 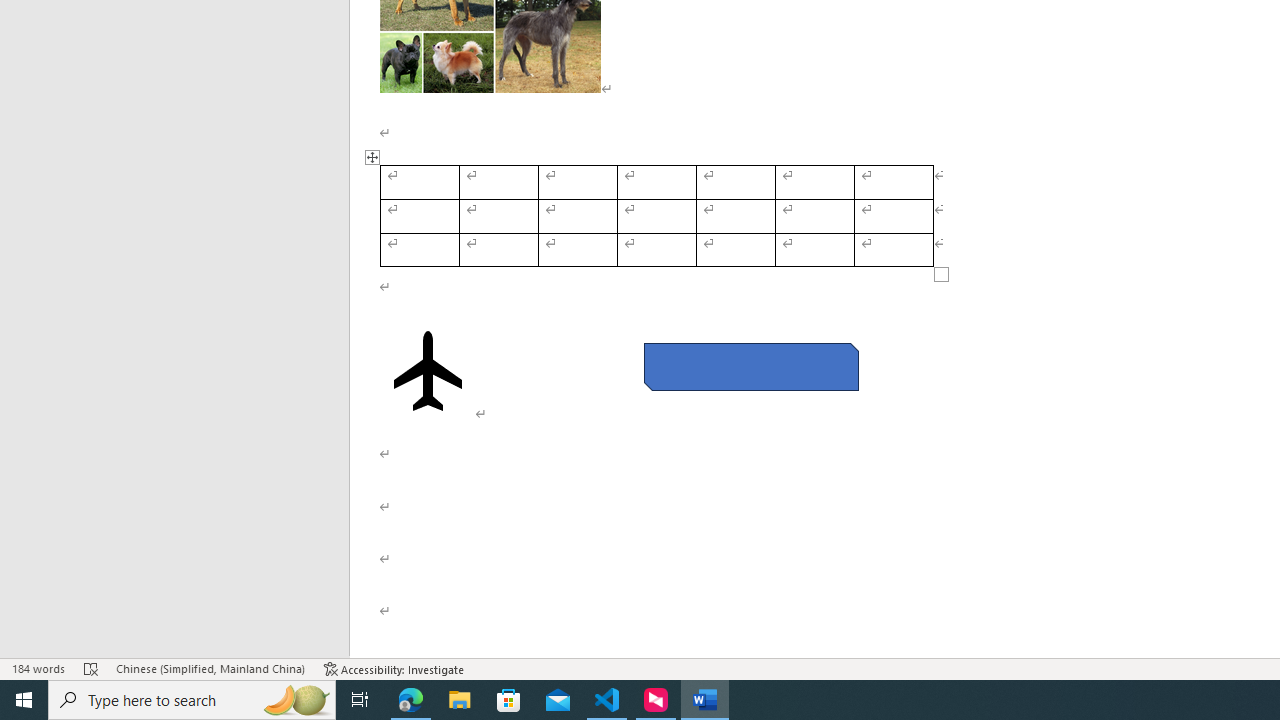 What do you see at coordinates (704, 700) in the screenshot?
I see `Word - 1 running window` at bounding box center [704, 700].